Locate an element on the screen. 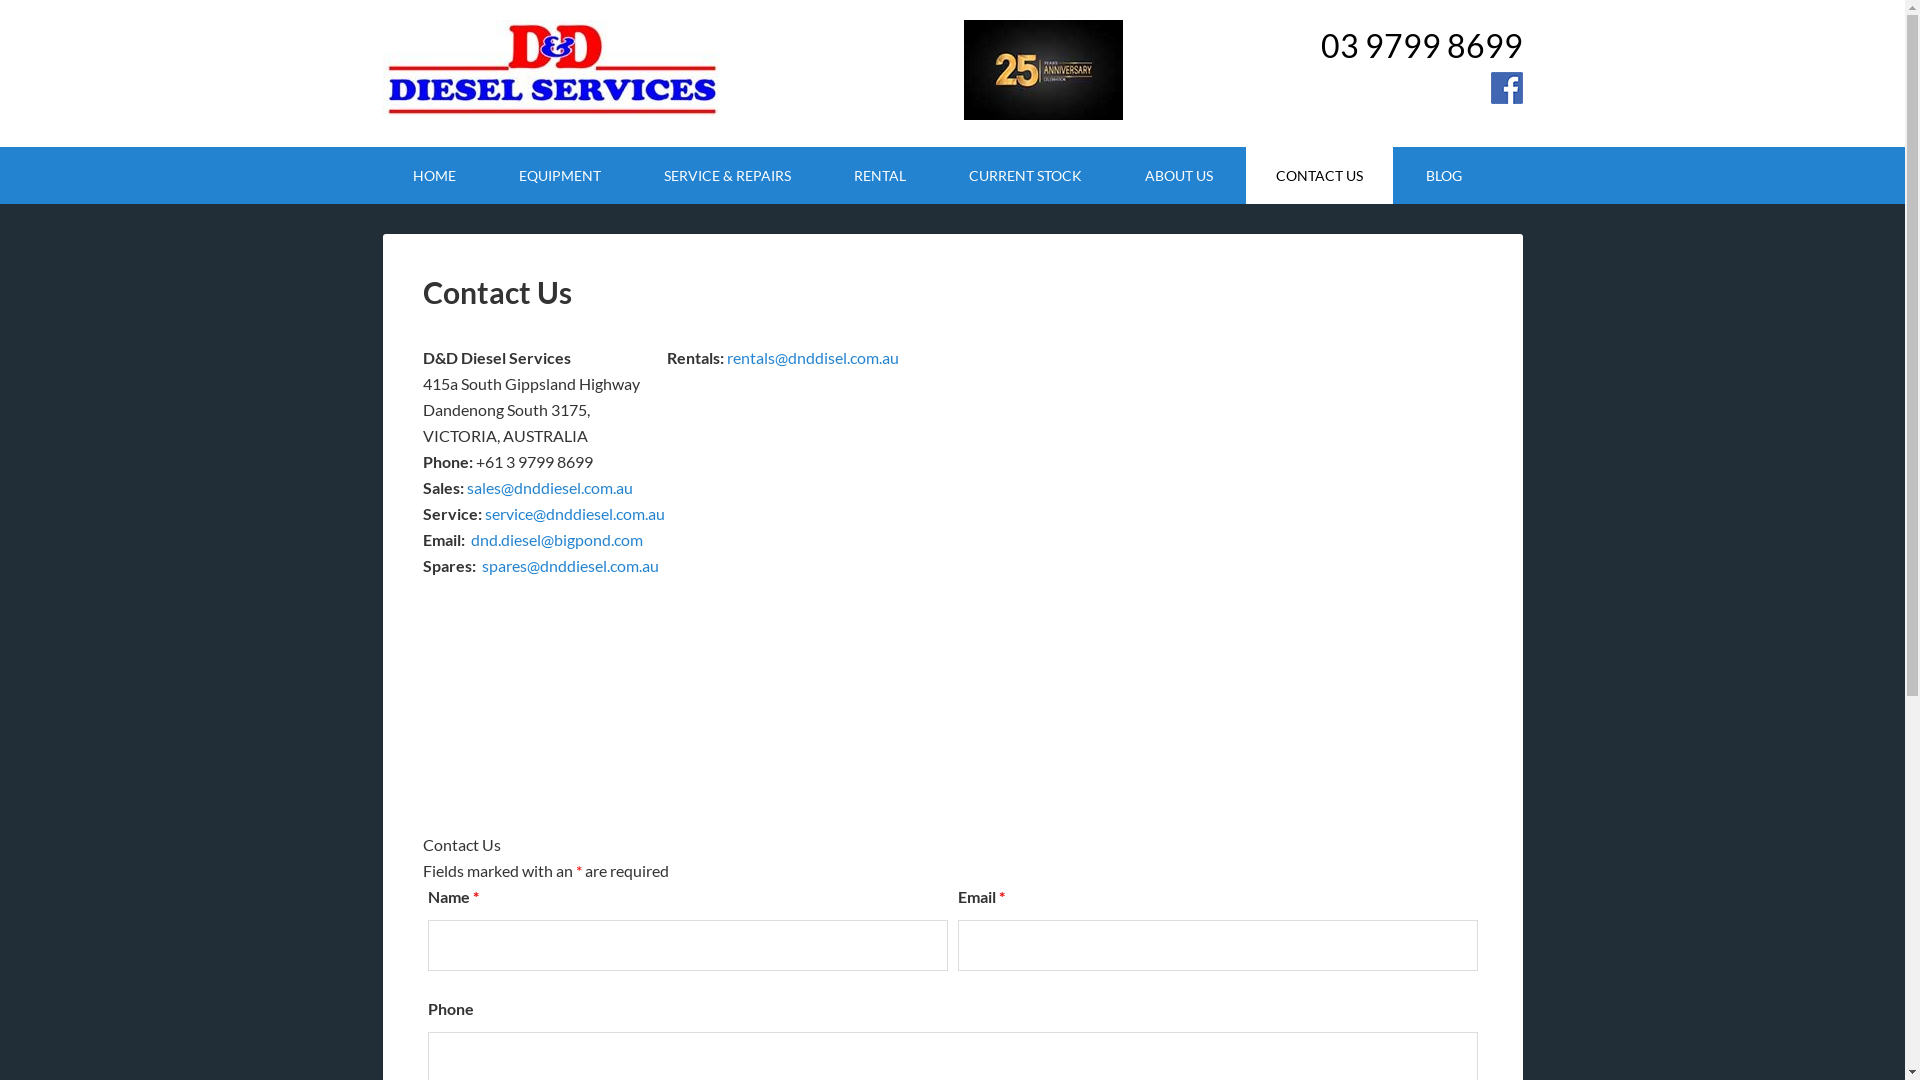  sales@dnddiesel.com.au is located at coordinates (549, 488).